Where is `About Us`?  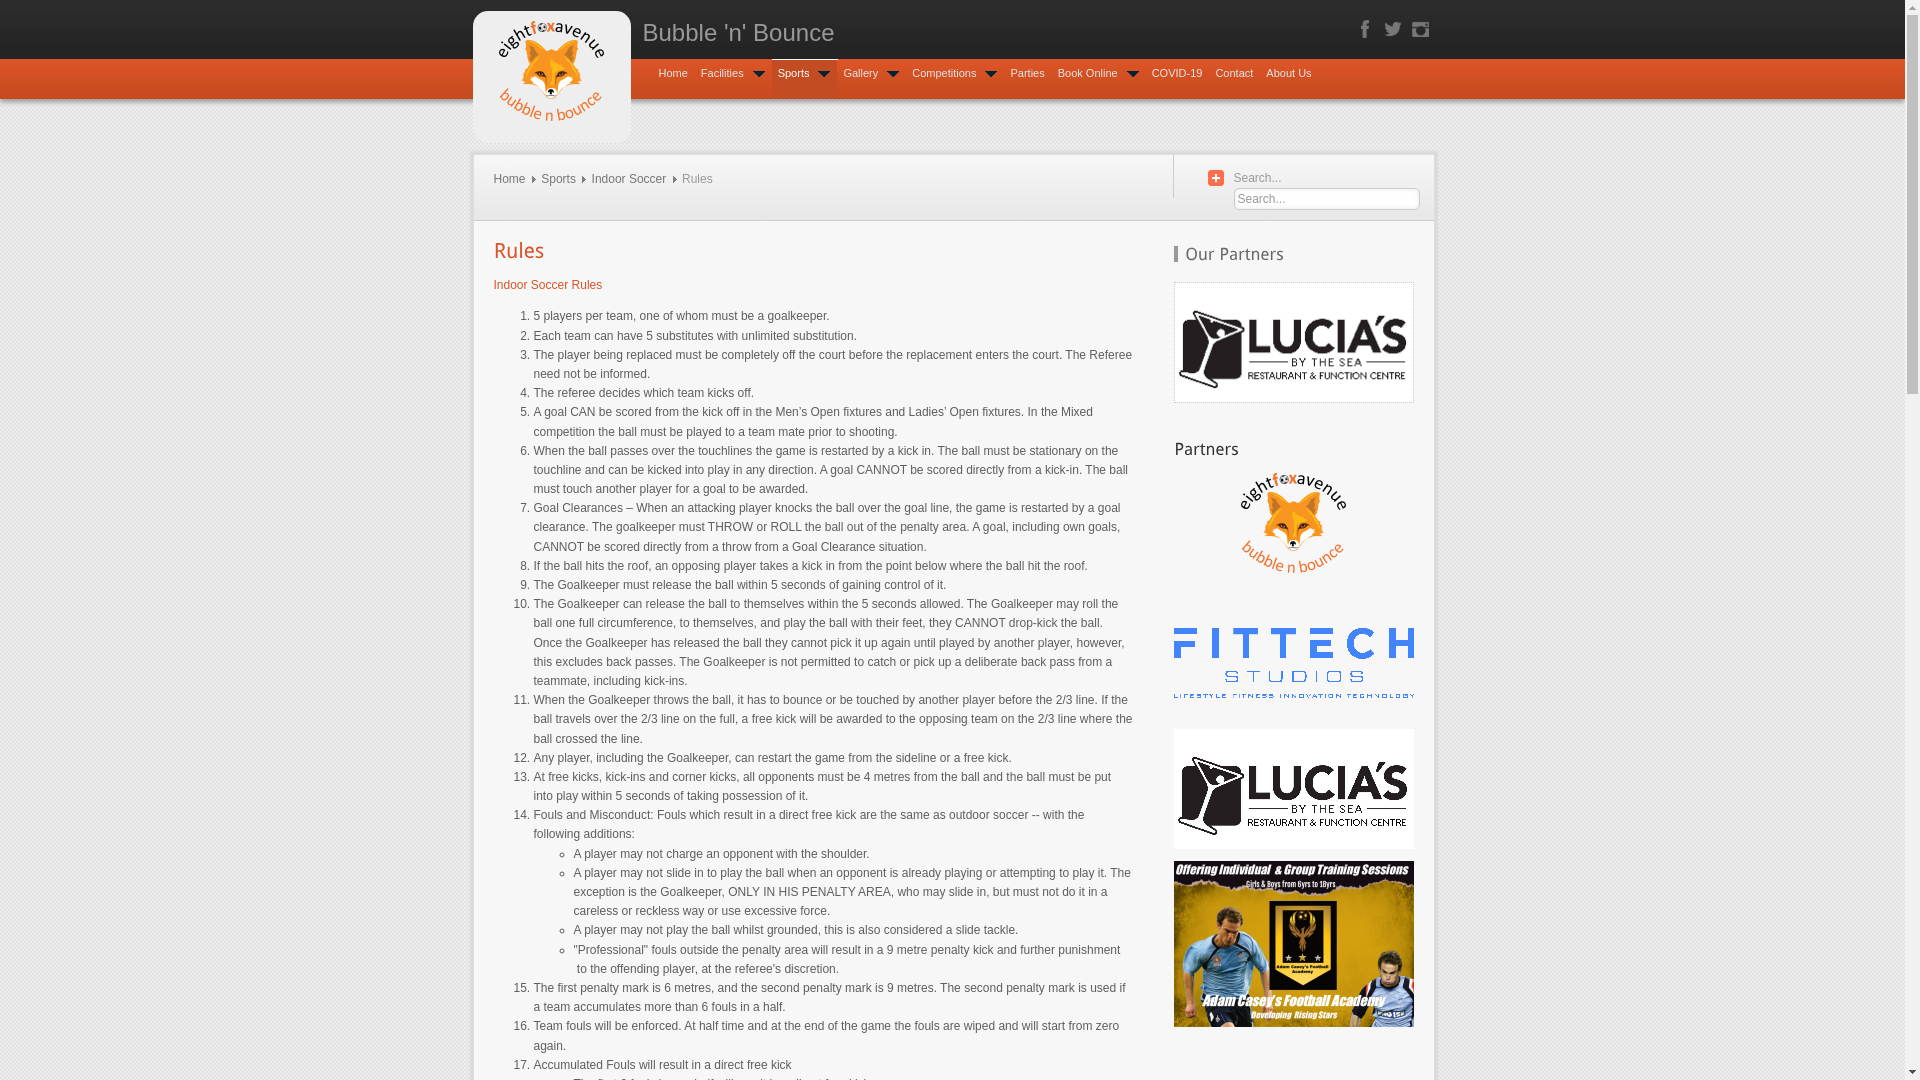 About Us is located at coordinates (1288, 80).